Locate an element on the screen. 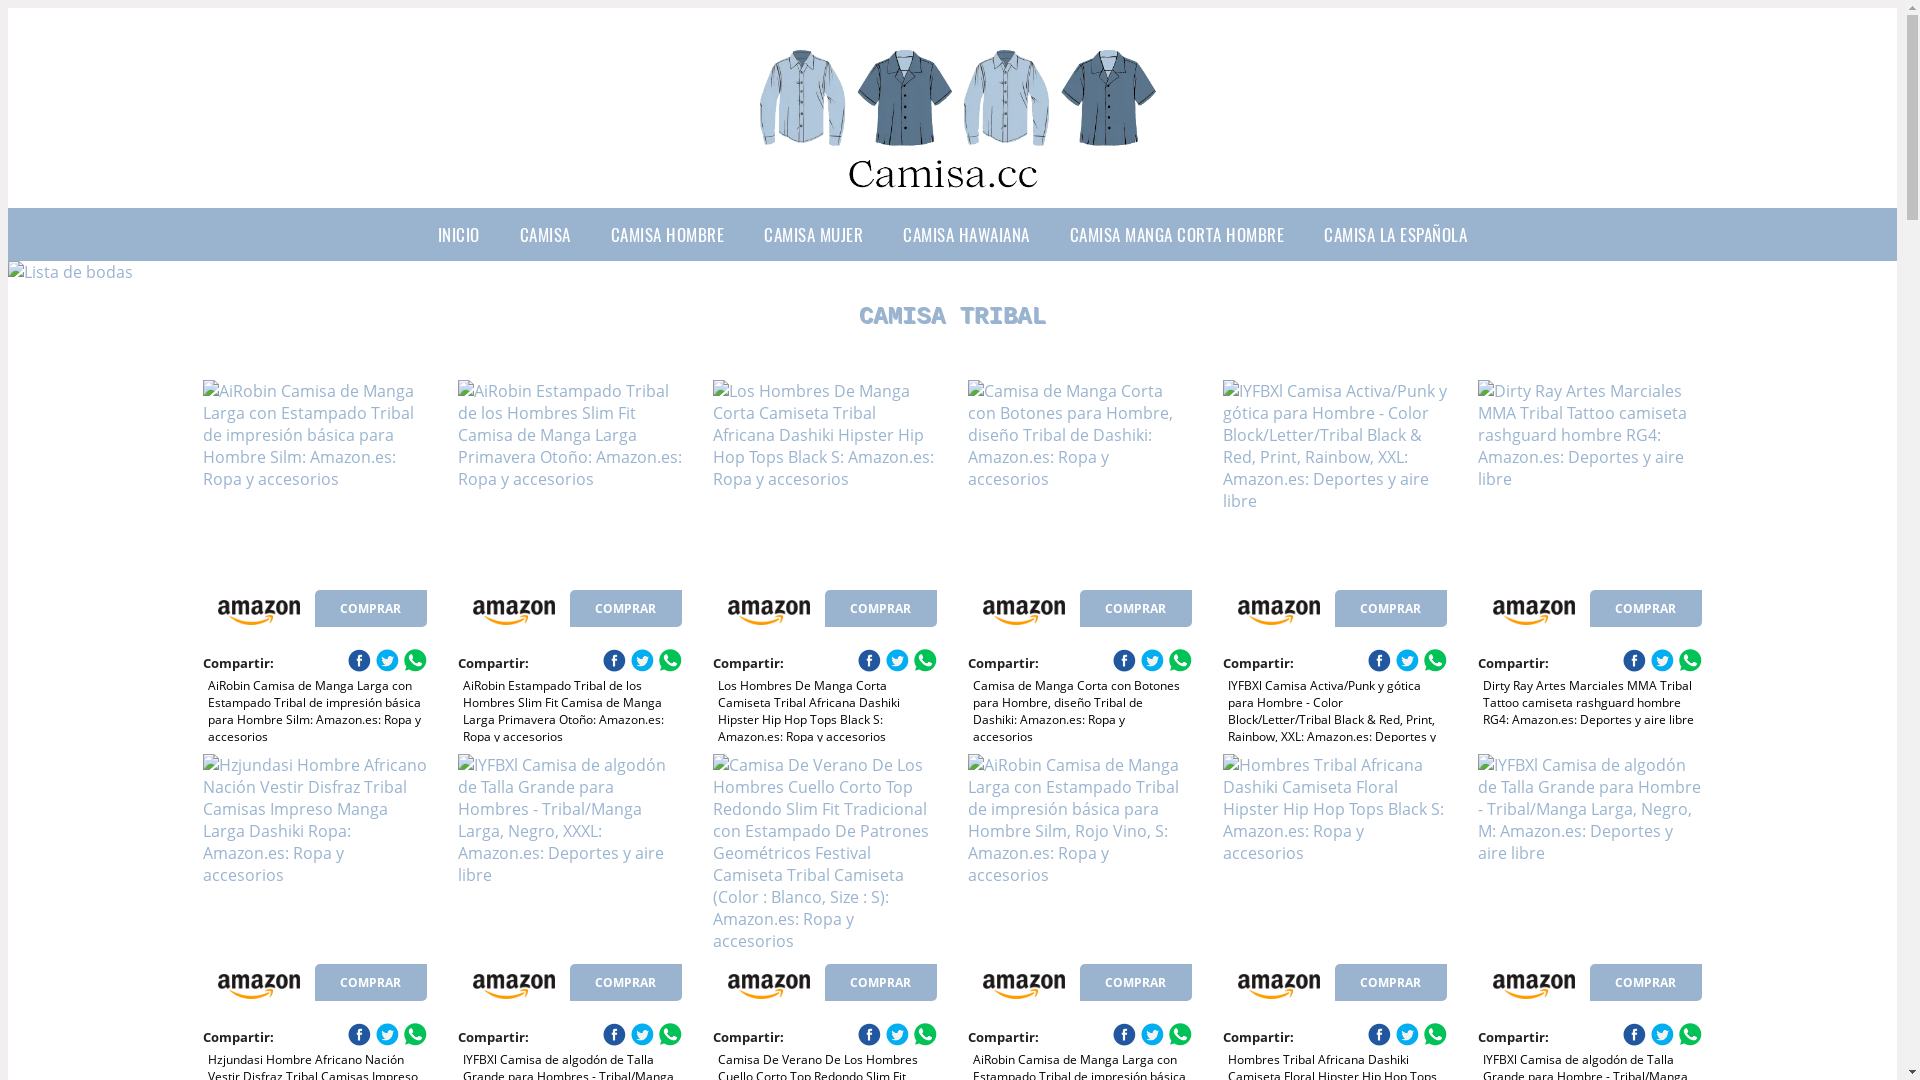 This screenshot has width=1920, height=1080. COMPRAR is located at coordinates (881, 982).